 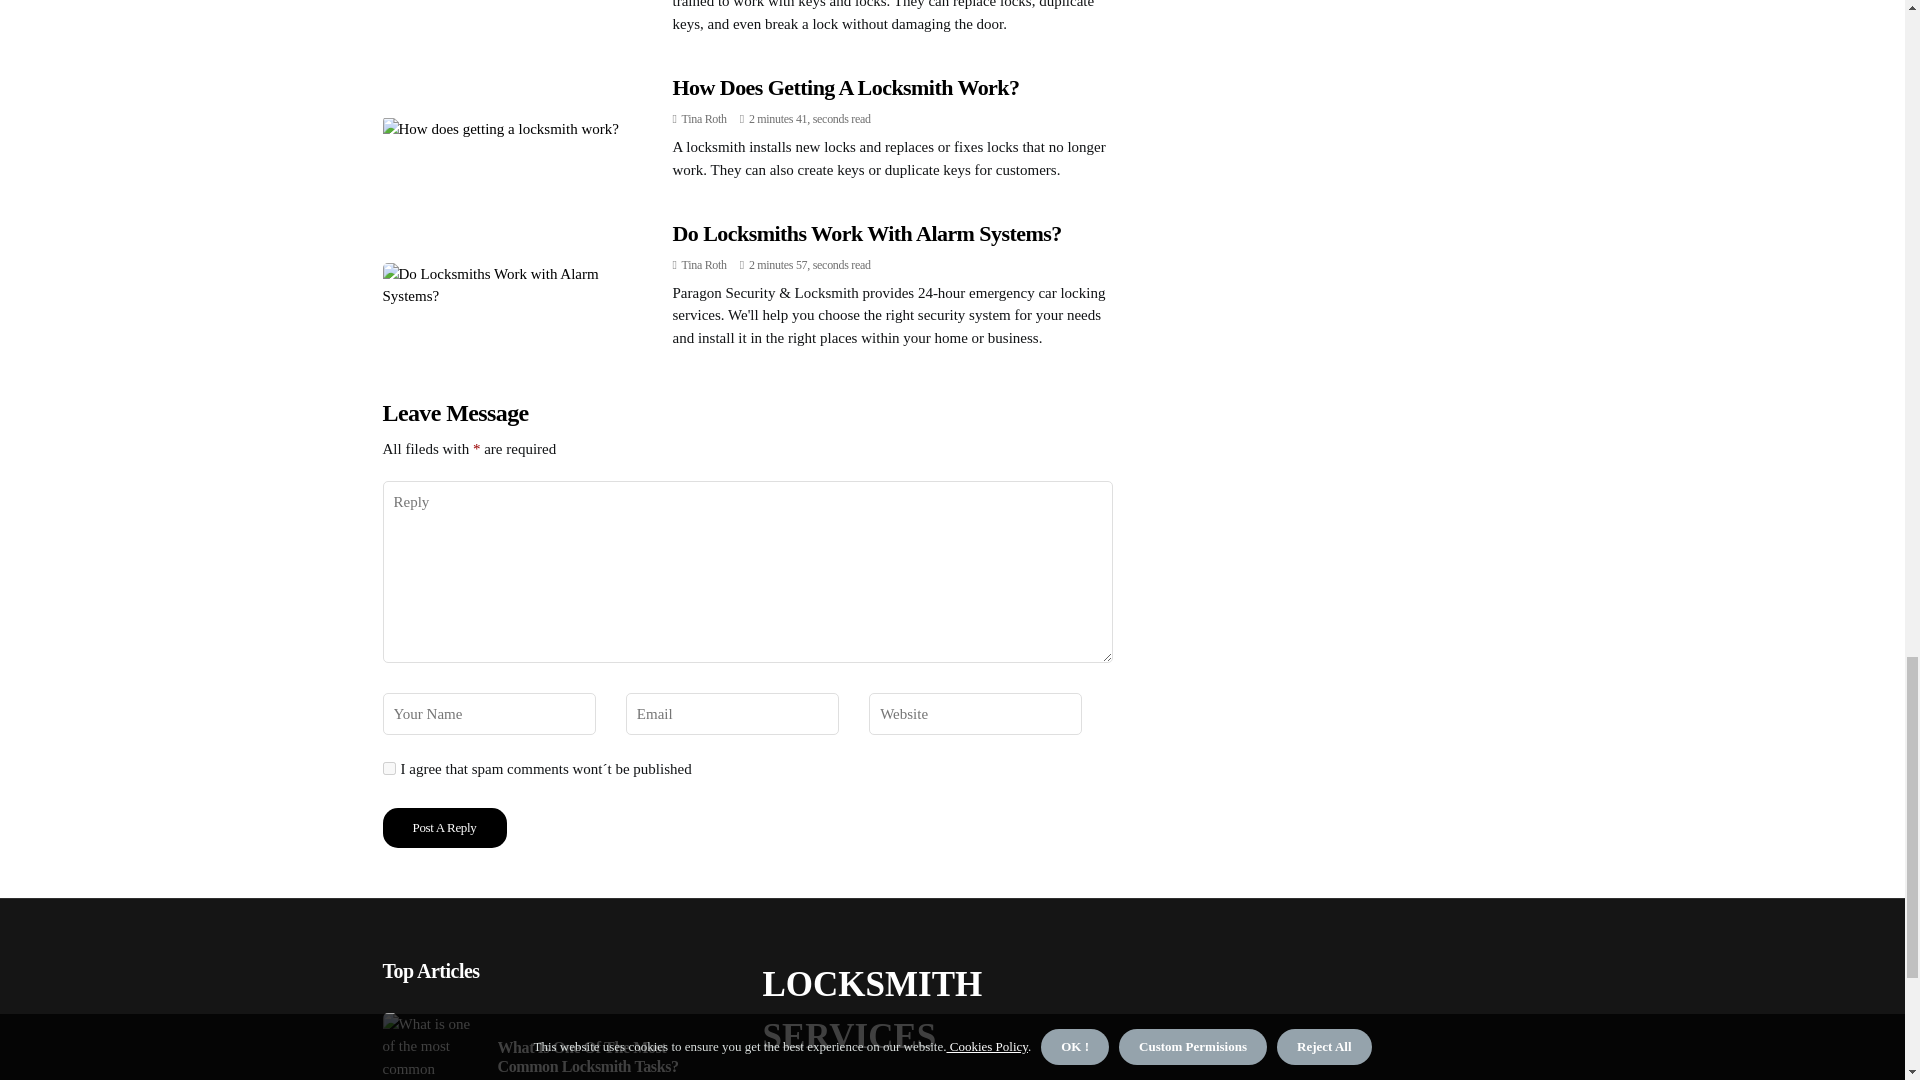 What do you see at coordinates (388, 768) in the screenshot?
I see `yes` at bounding box center [388, 768].